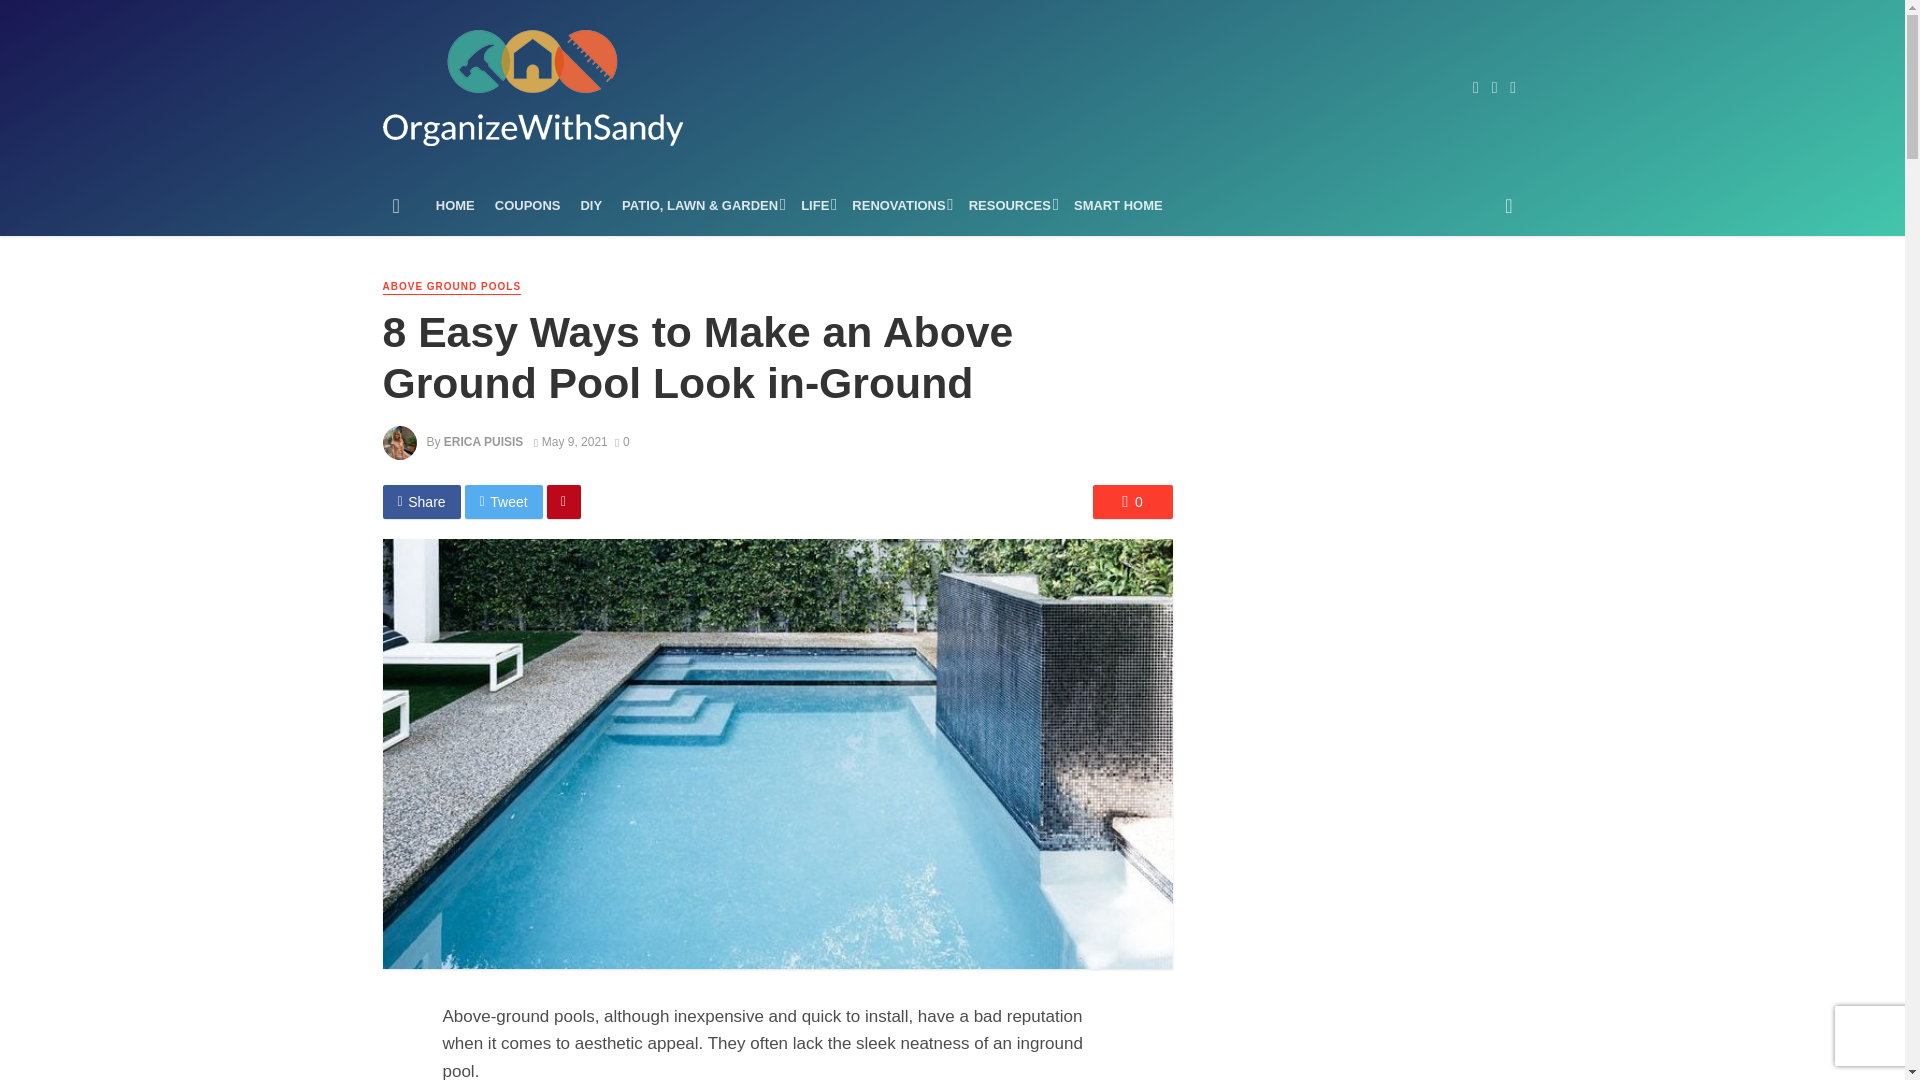 This screenshot has height=1080, width=1920. Describe the element at coordinates (421, 502) in the screenshot. I see `Share` at that location.